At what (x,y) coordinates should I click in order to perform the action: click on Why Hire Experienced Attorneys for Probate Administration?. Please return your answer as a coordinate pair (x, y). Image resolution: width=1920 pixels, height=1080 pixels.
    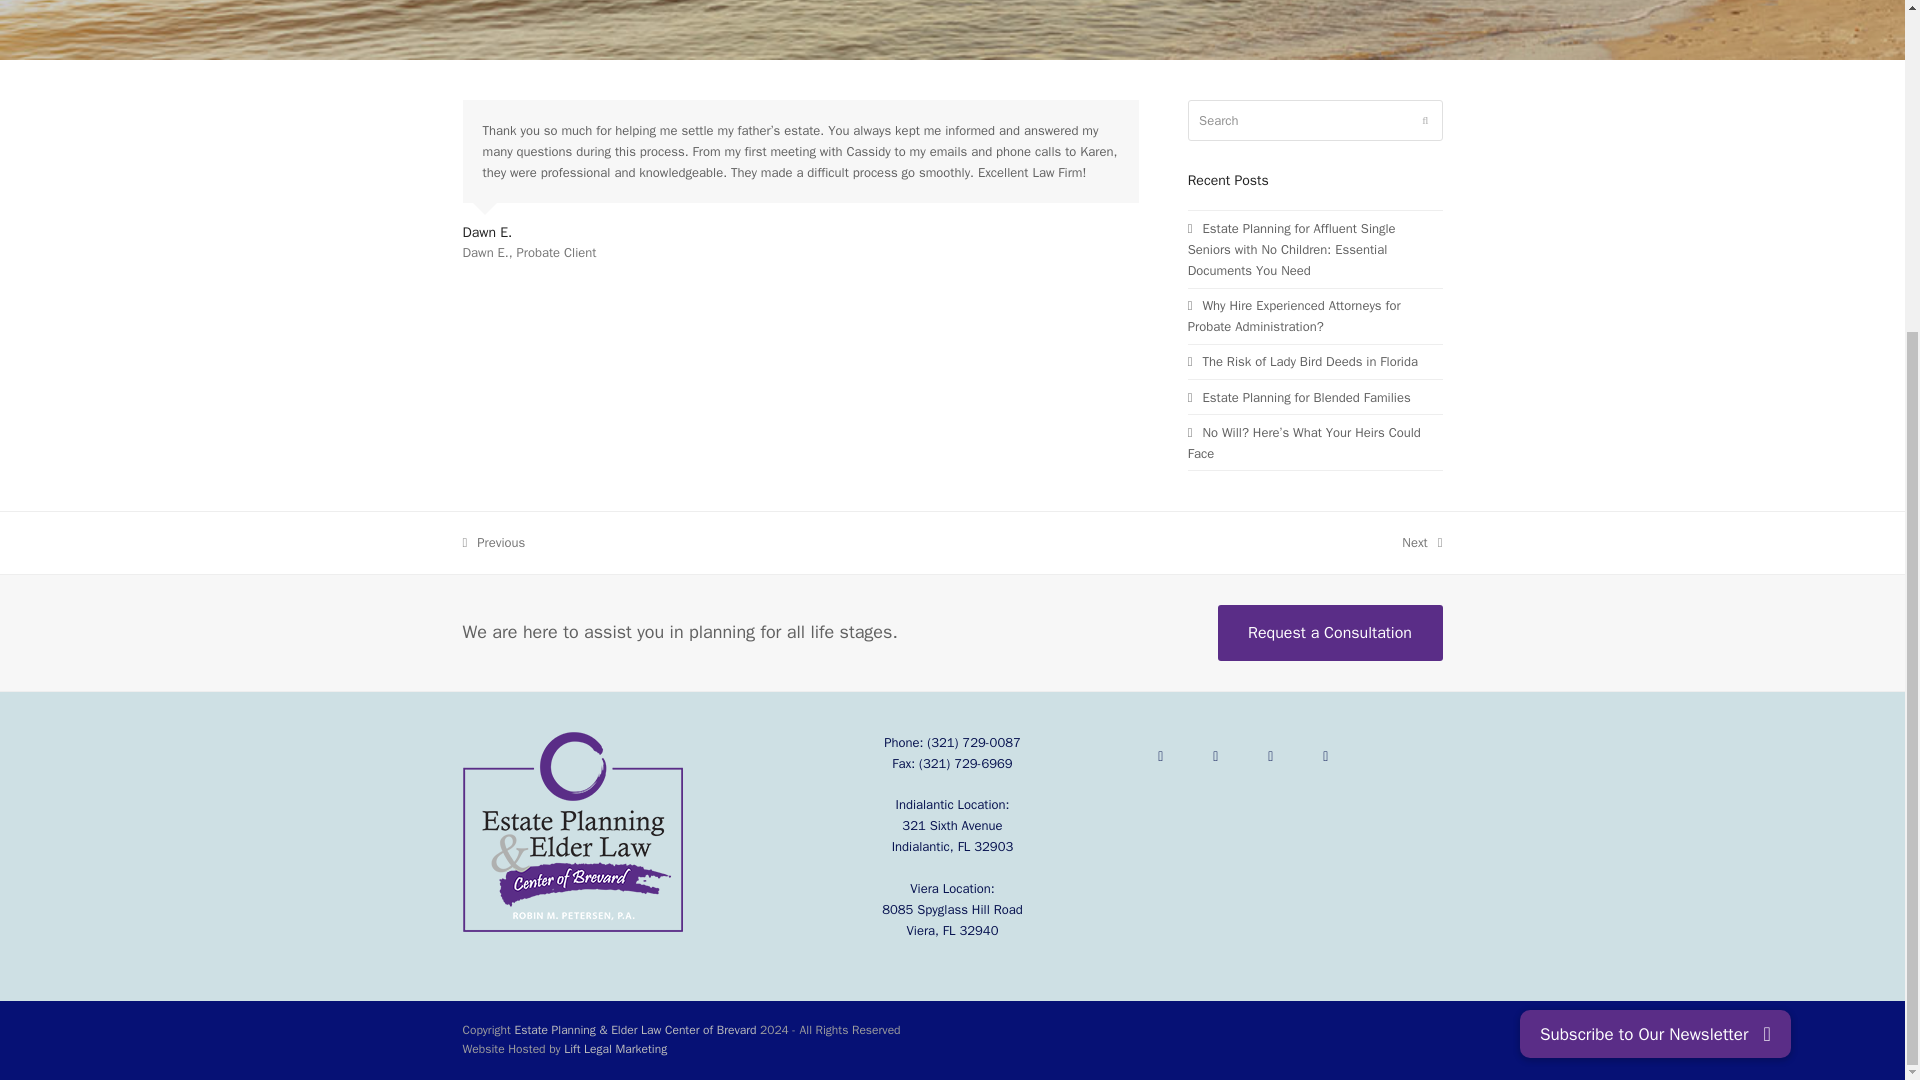
    Looking at the image, I should click on (1294, 316).